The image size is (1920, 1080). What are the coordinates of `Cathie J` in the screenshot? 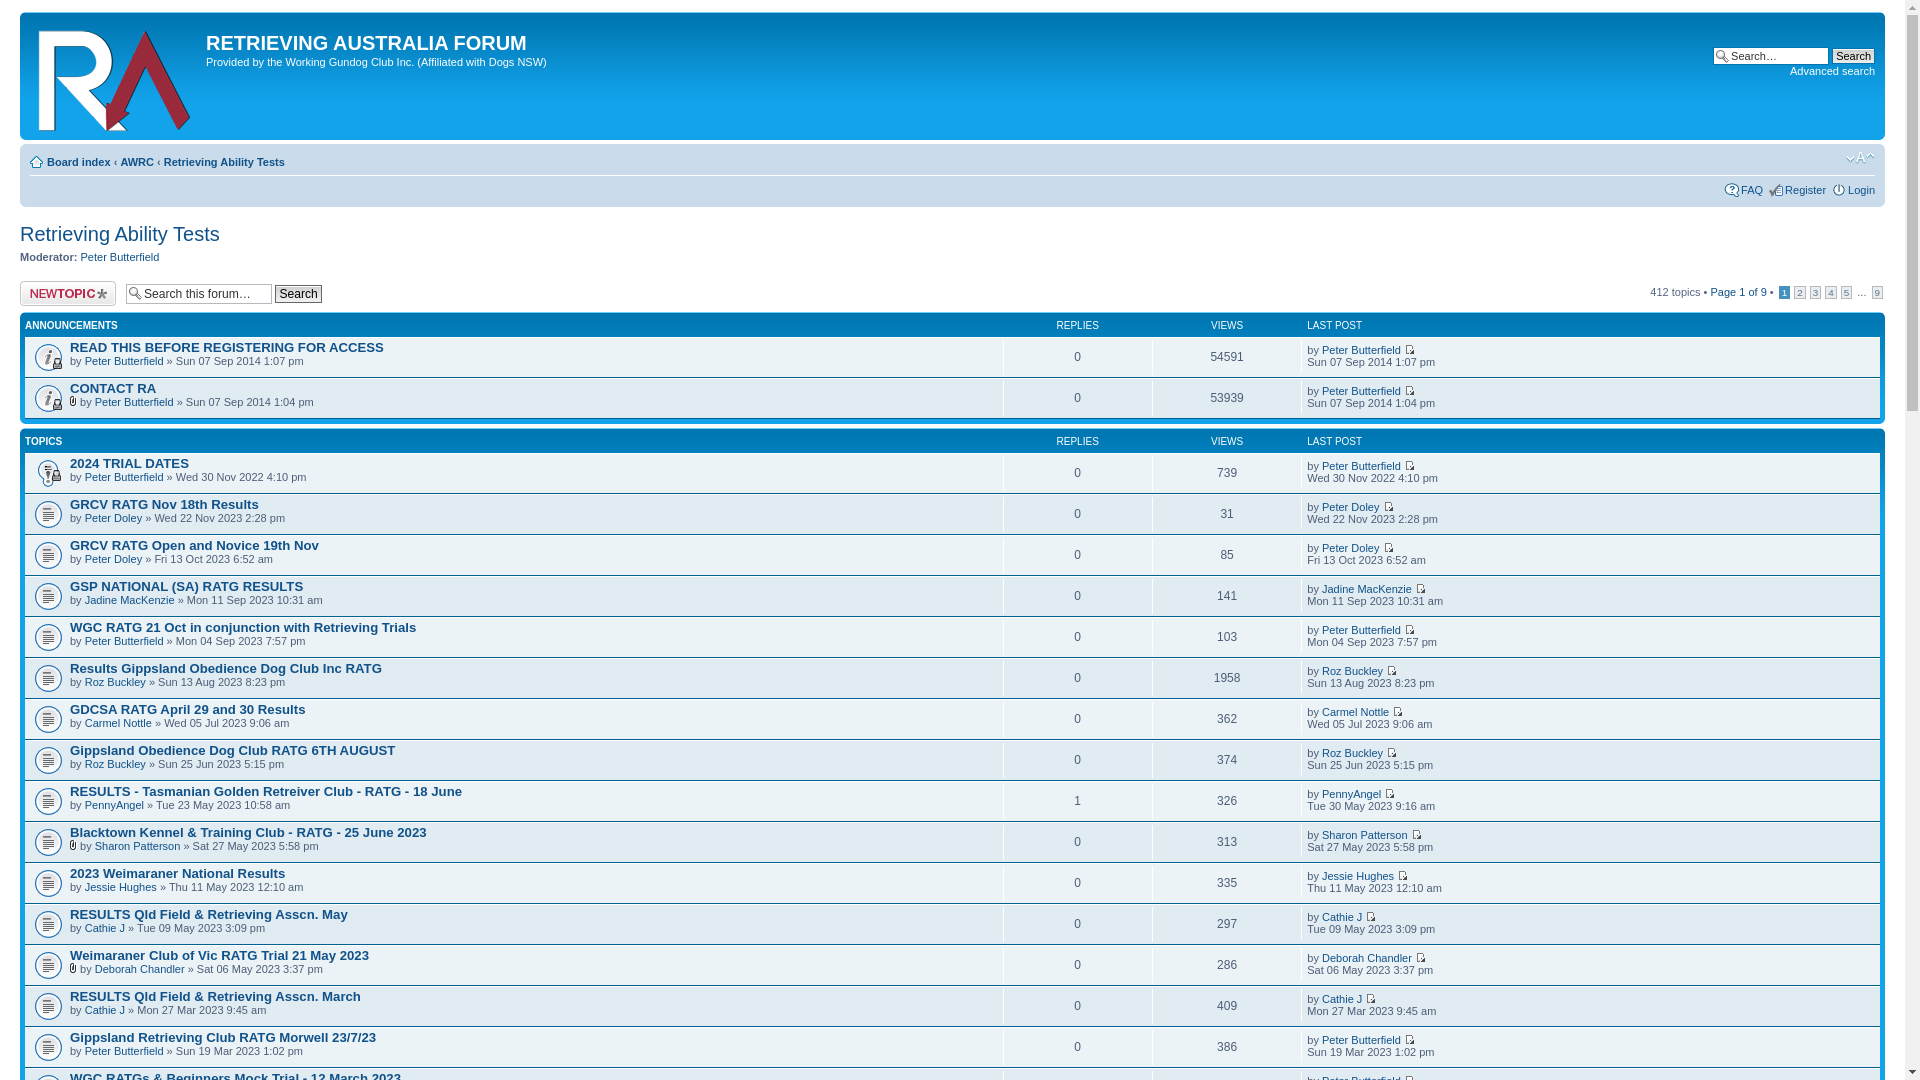 It's located at (105, 1010).